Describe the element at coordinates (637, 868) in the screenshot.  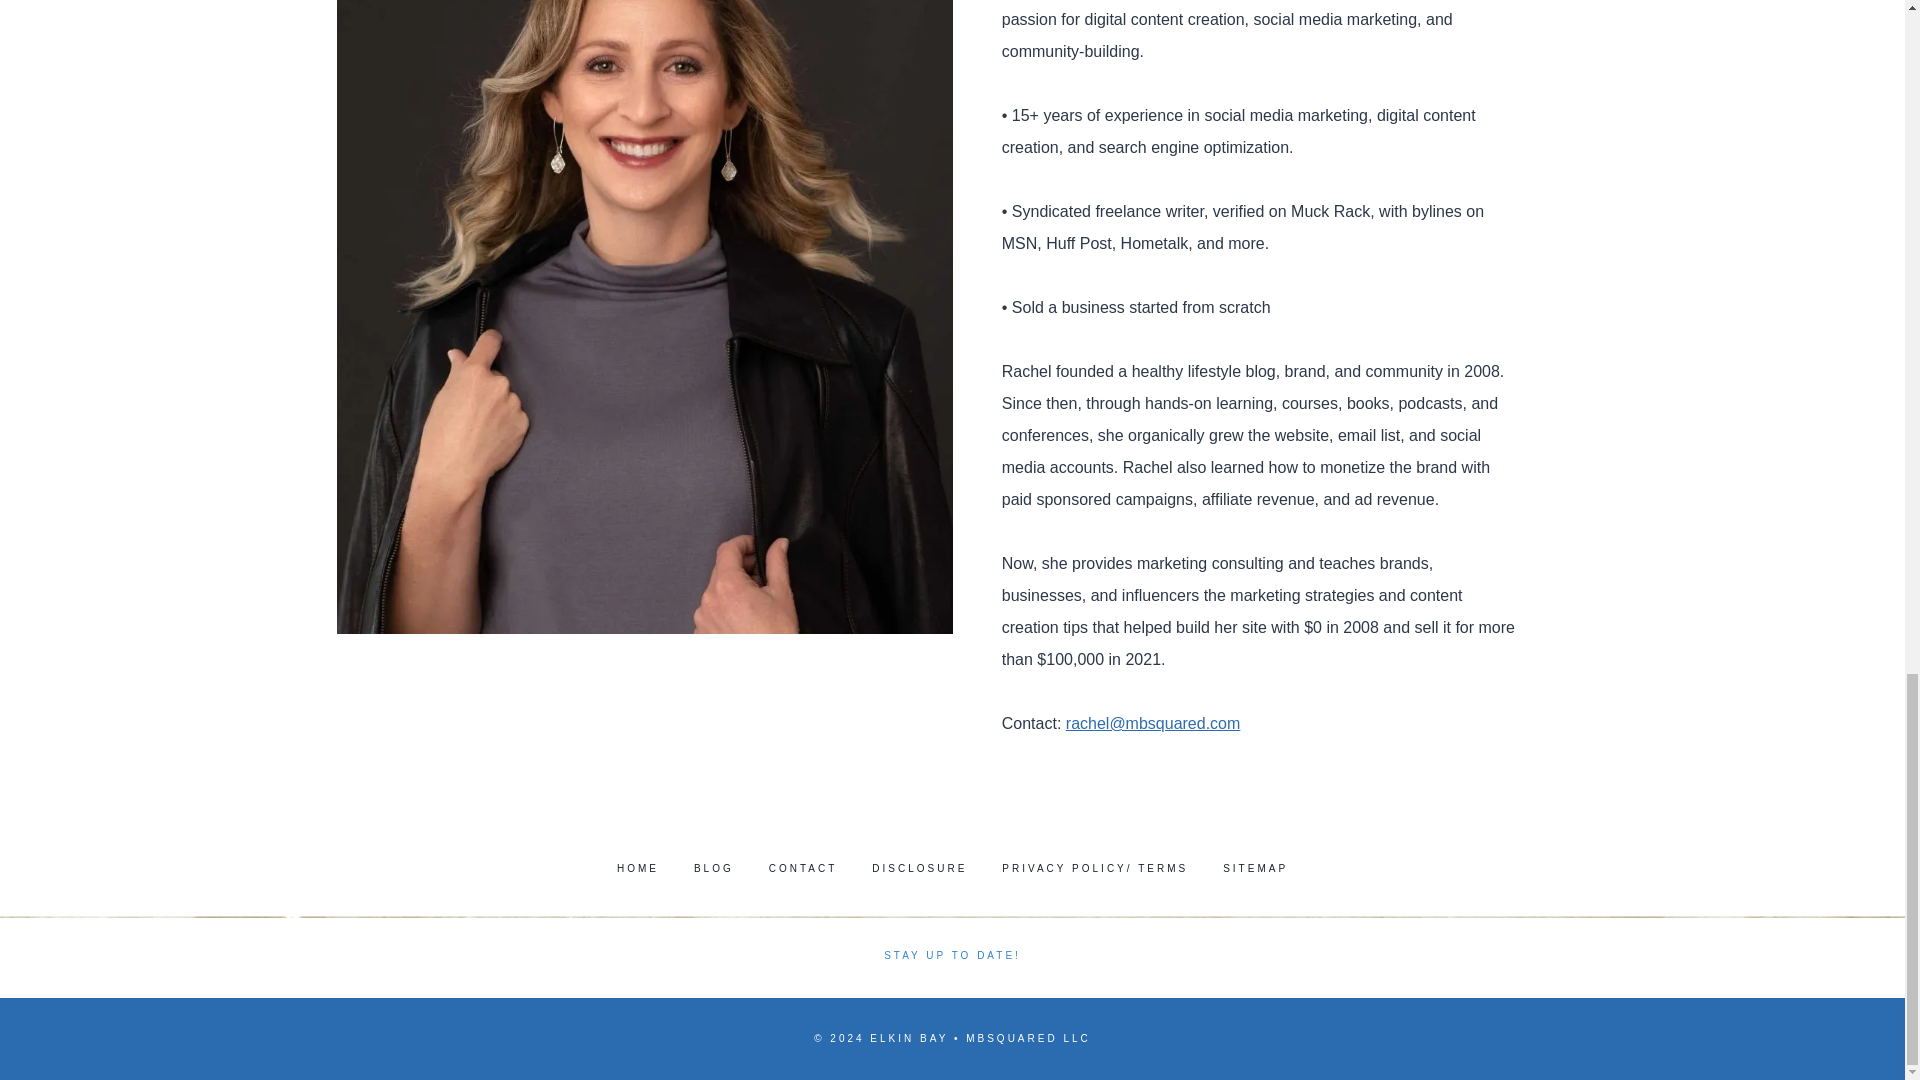
I see `HOME` at that location.